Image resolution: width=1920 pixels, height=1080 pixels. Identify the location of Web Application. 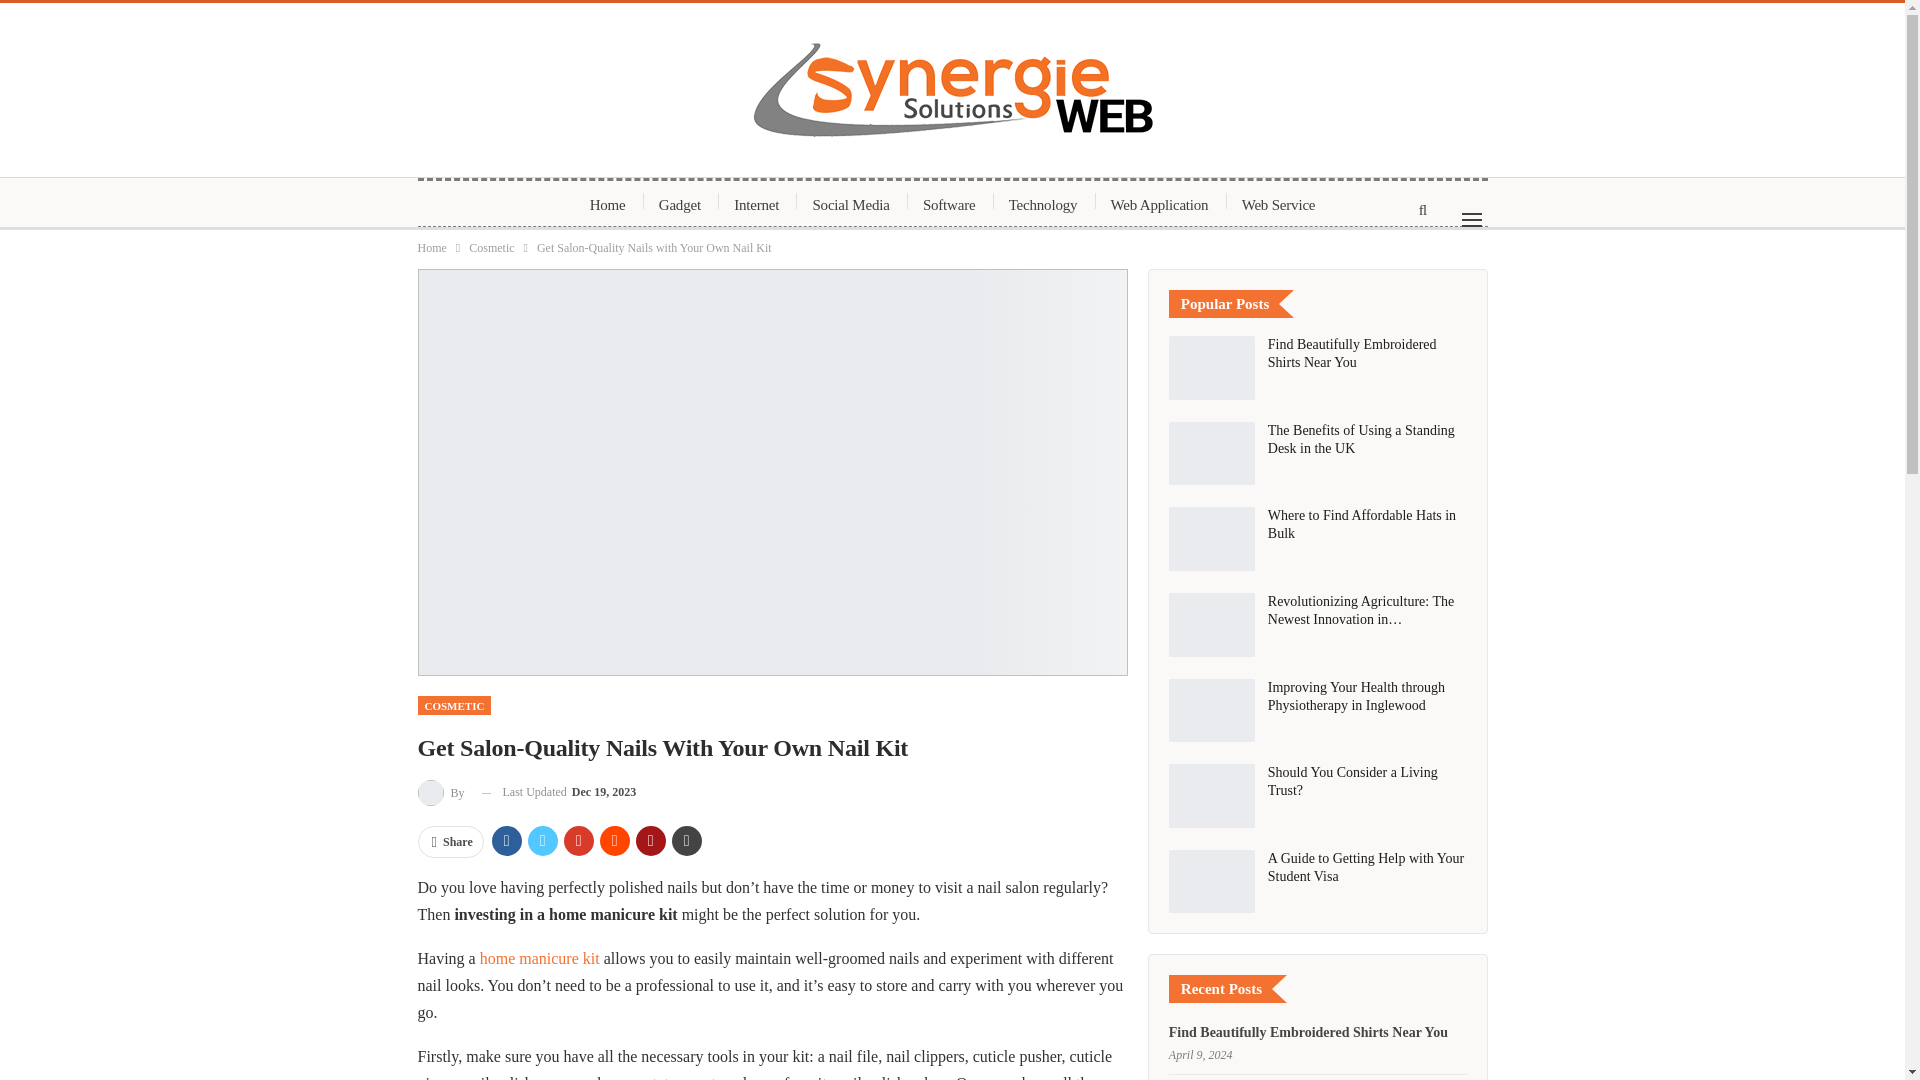
(1160, 204).